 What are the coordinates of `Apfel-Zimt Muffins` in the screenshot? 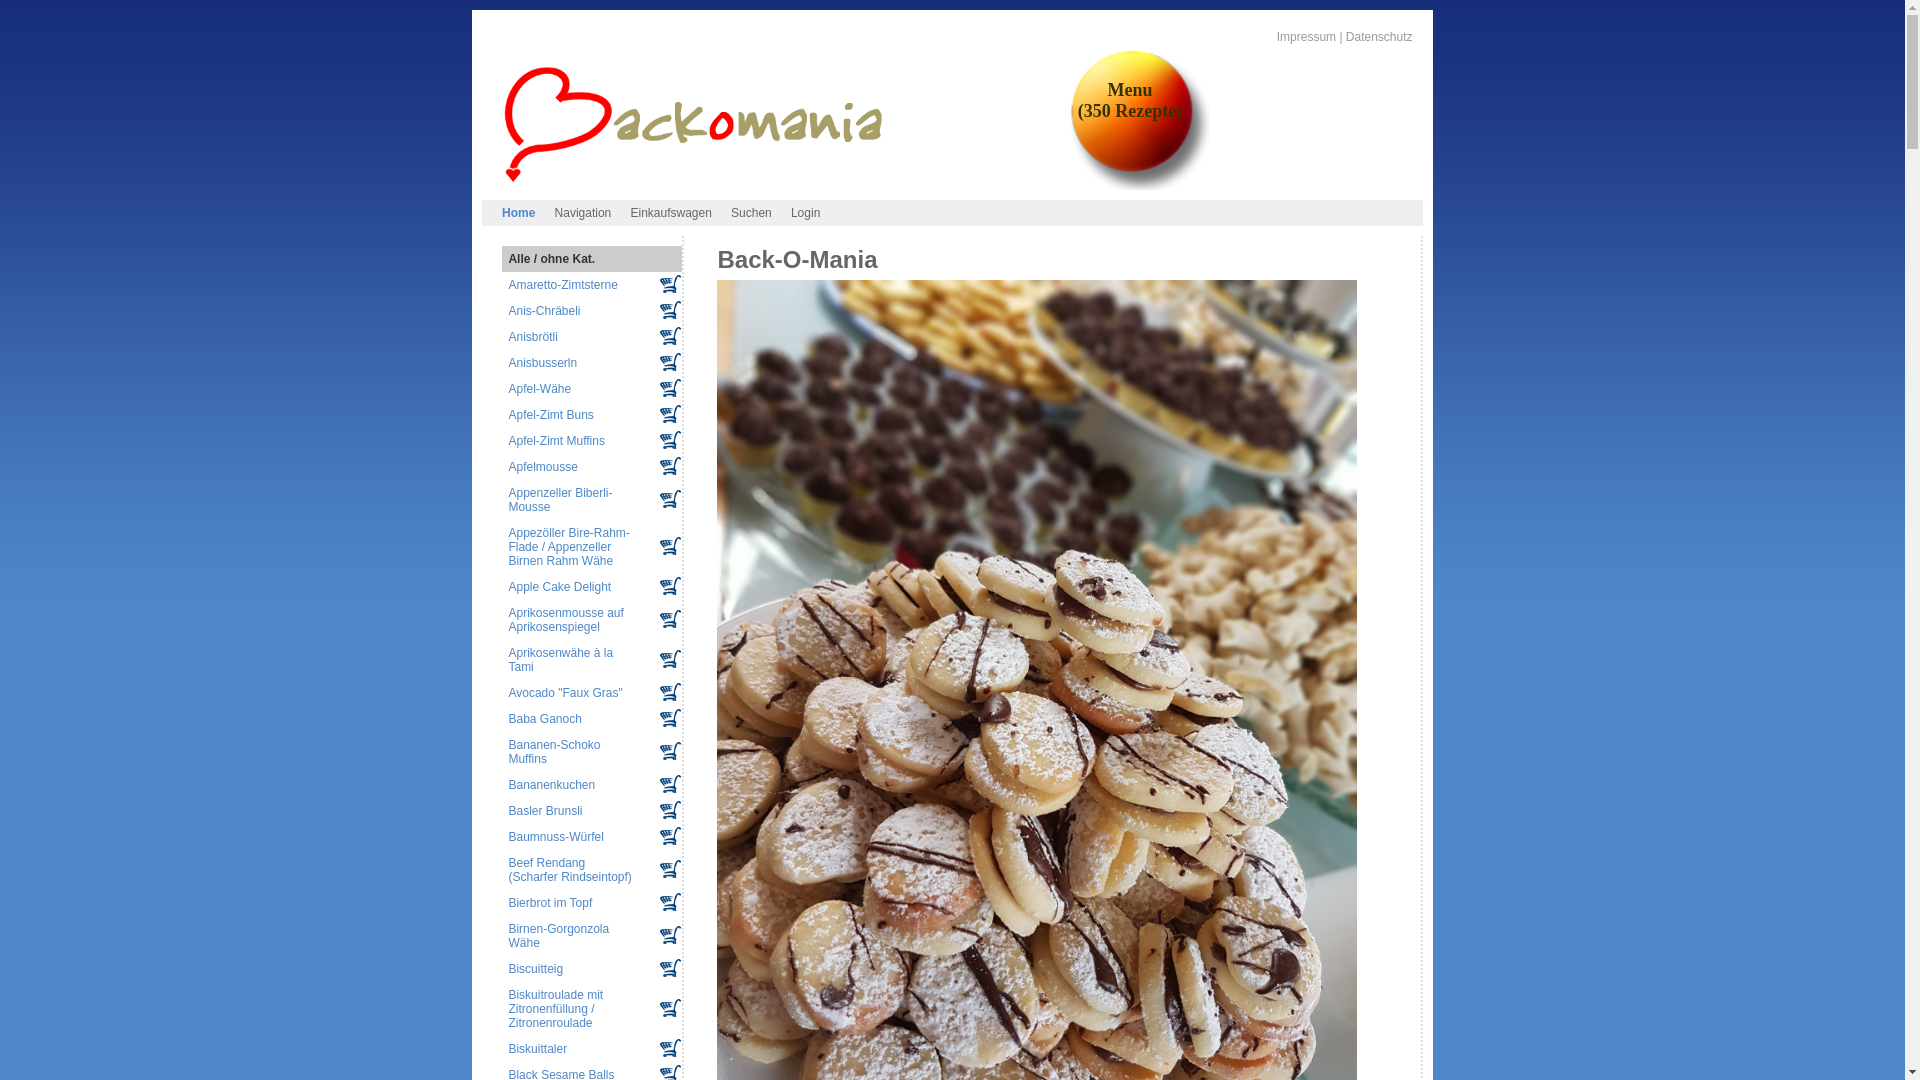 It's located at (556, 441).